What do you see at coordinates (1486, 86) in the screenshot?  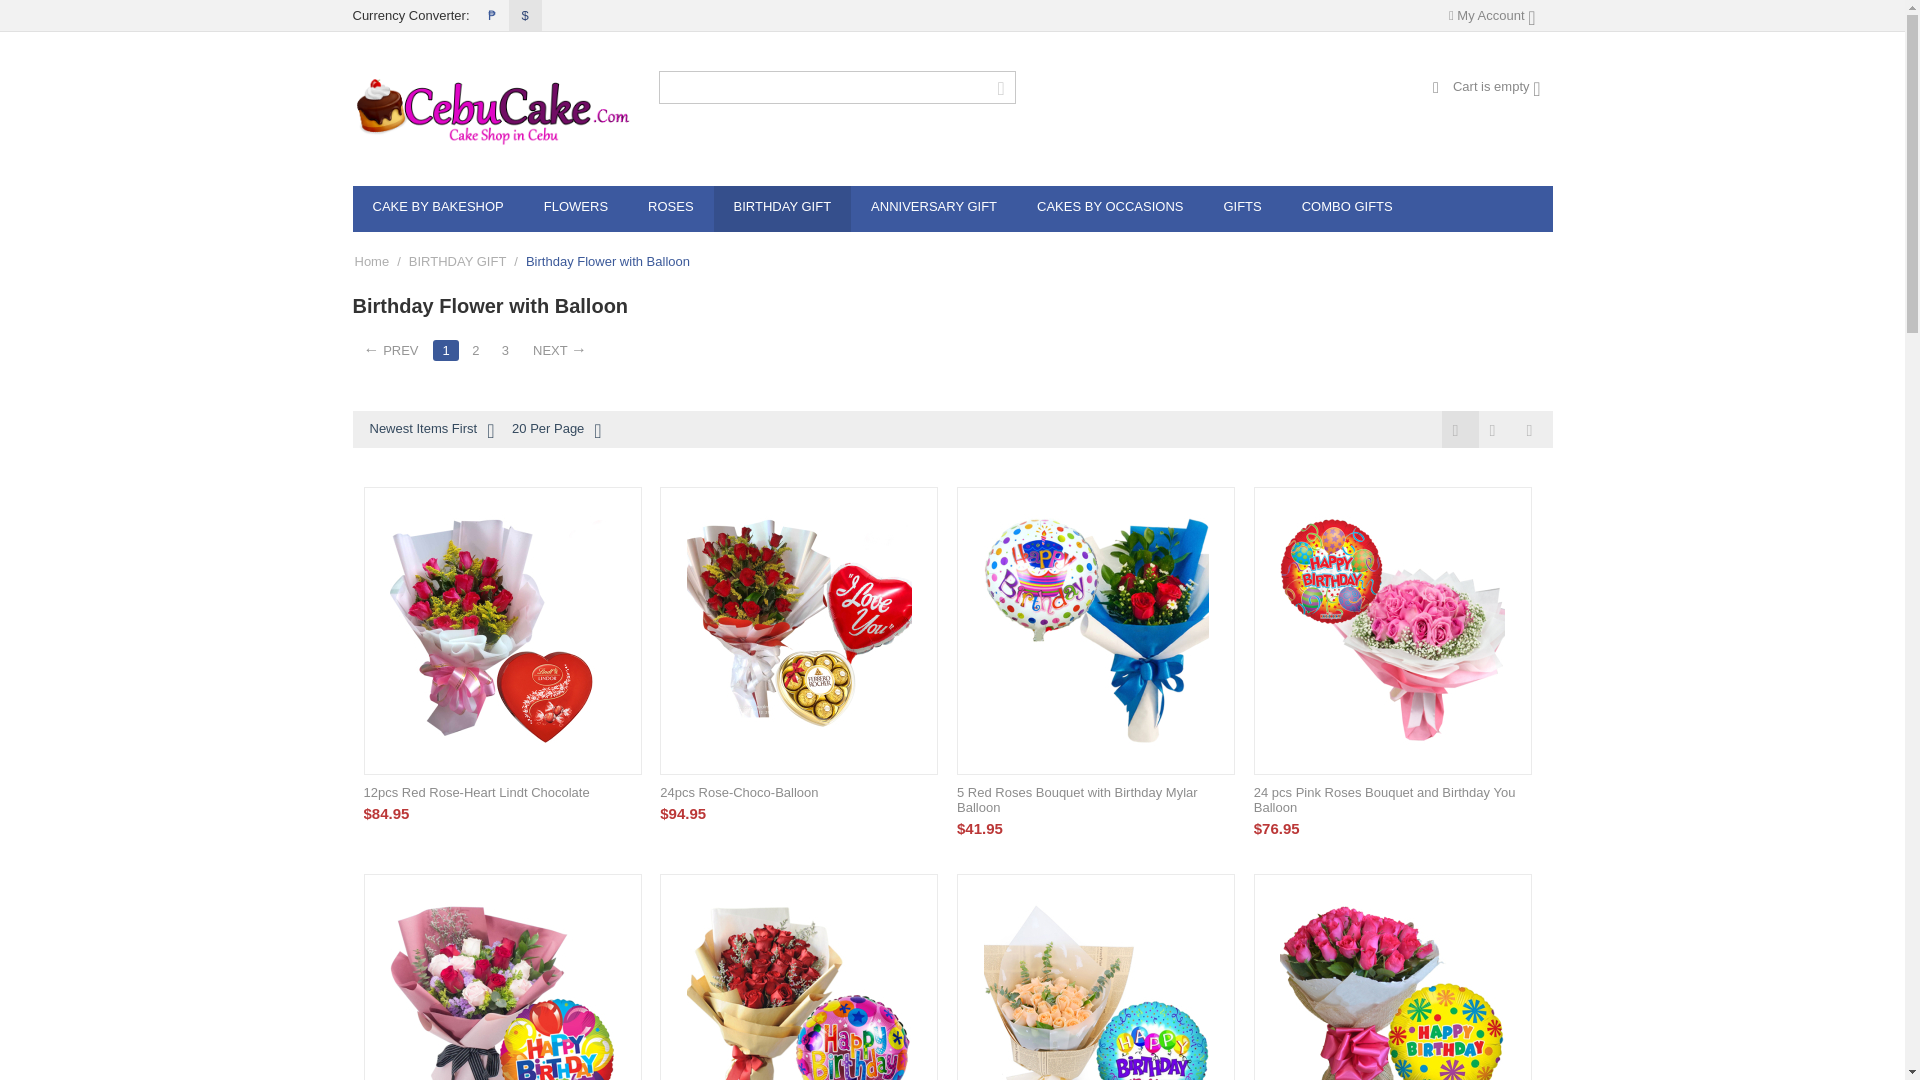 I see `Cart is empty` at bounding box center [1486, 86].